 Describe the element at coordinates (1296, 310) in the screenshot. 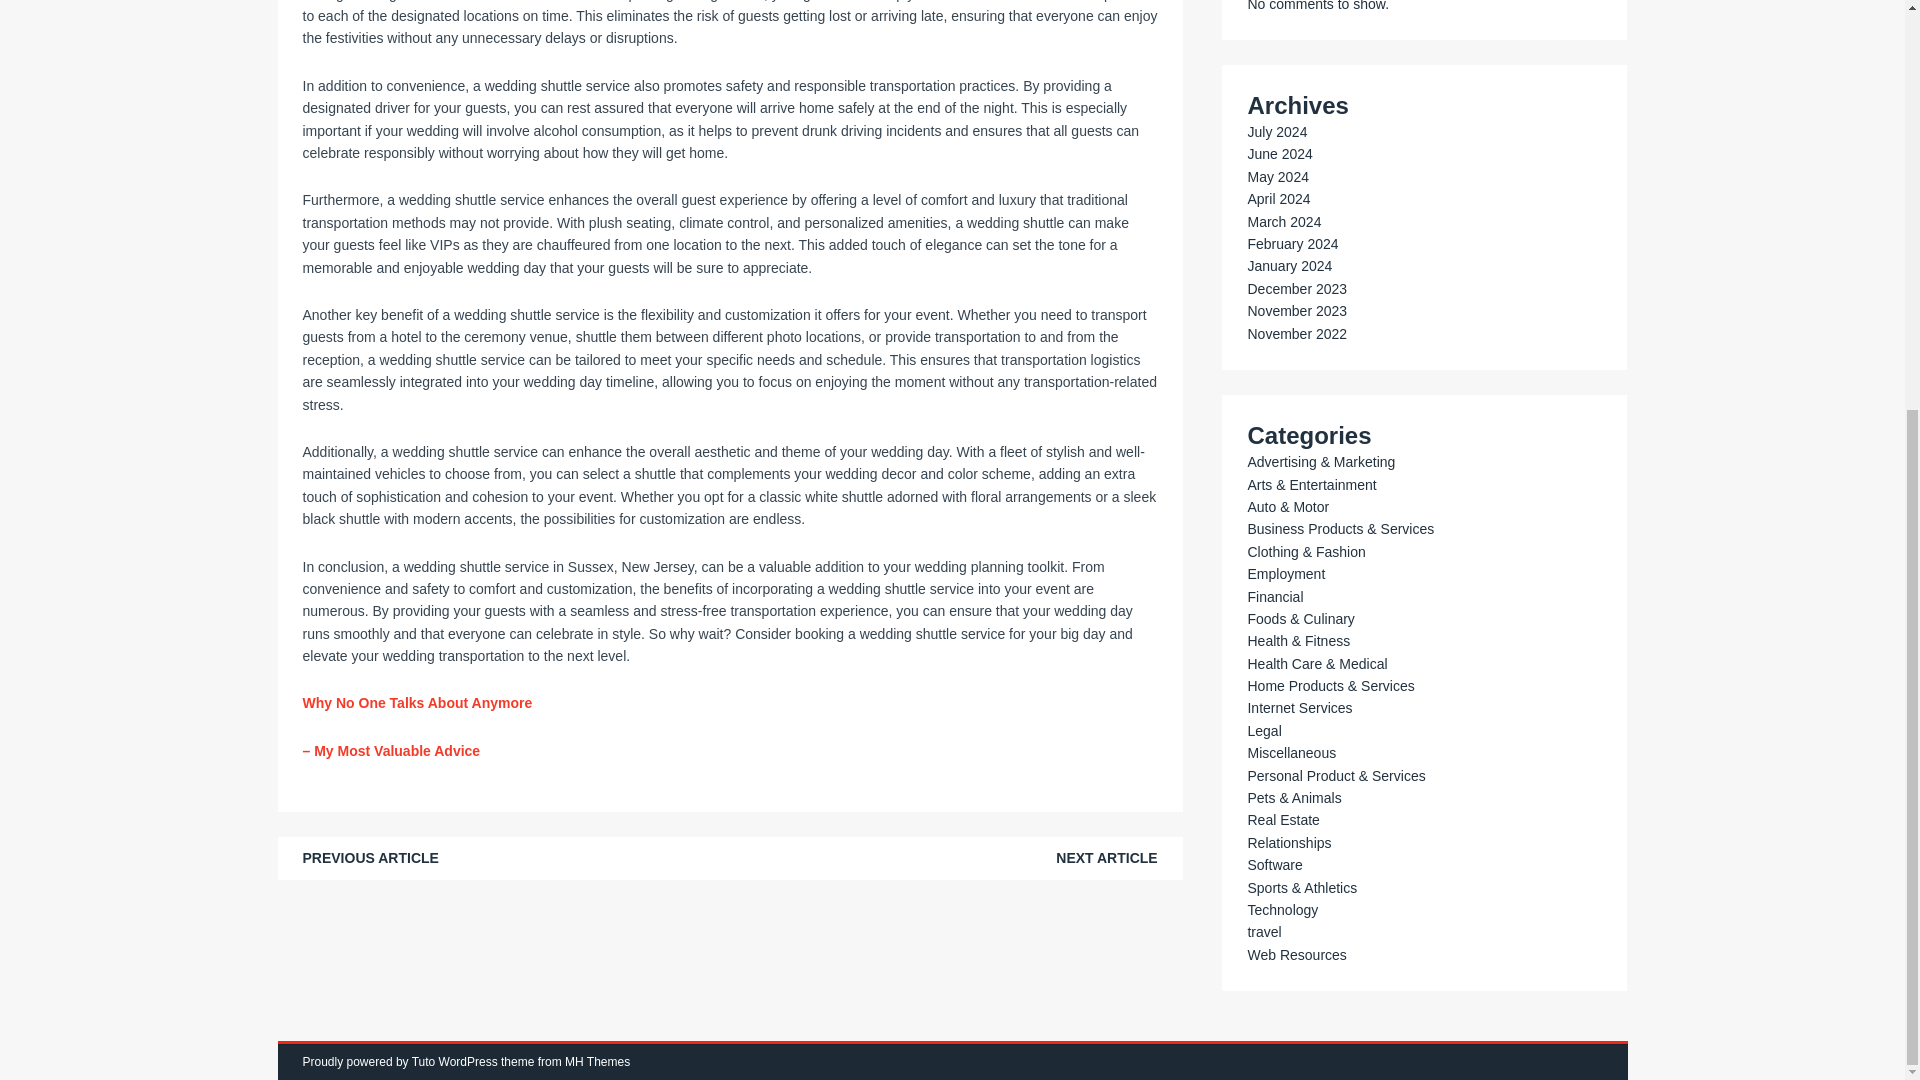

I see `November 2023` at that location.